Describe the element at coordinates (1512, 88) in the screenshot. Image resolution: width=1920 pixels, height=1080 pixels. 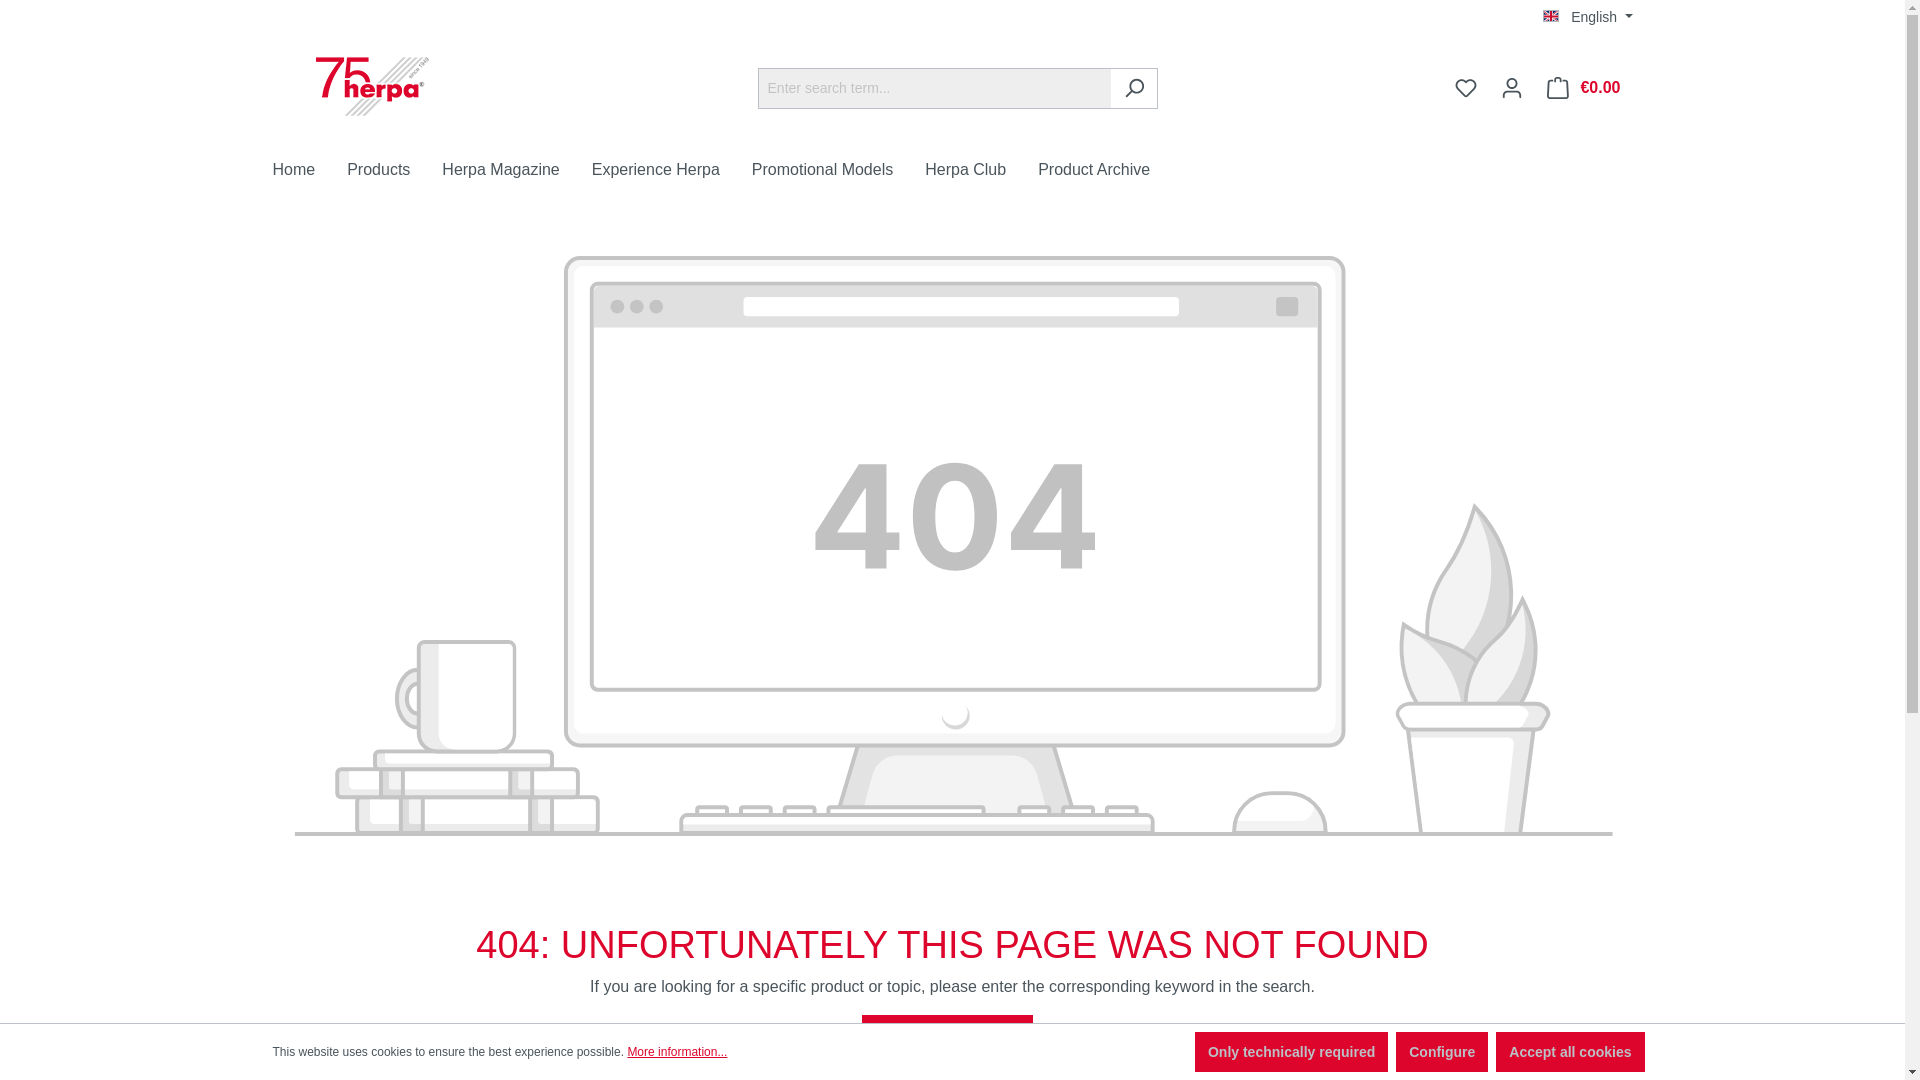
I see `Your account` at that location.